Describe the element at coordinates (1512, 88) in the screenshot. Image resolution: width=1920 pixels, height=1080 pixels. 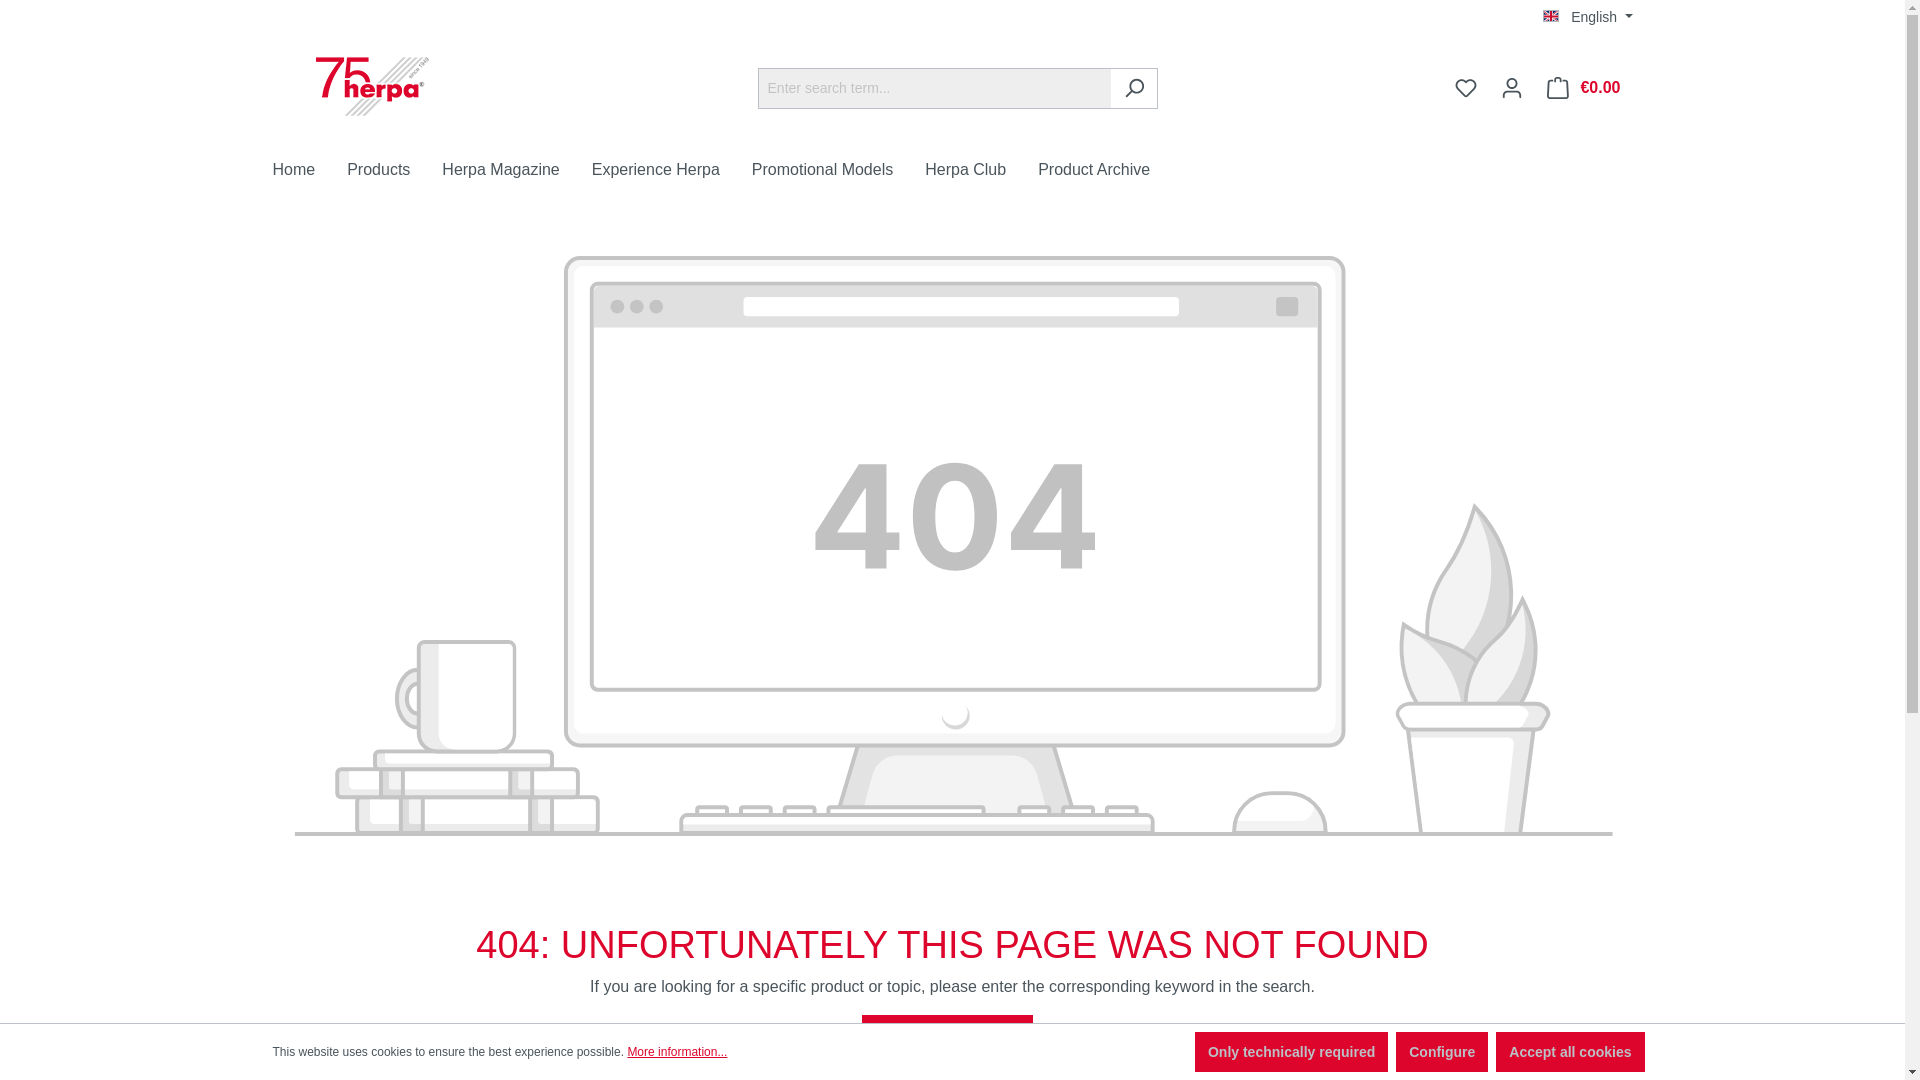
I see `Your account` at that location.